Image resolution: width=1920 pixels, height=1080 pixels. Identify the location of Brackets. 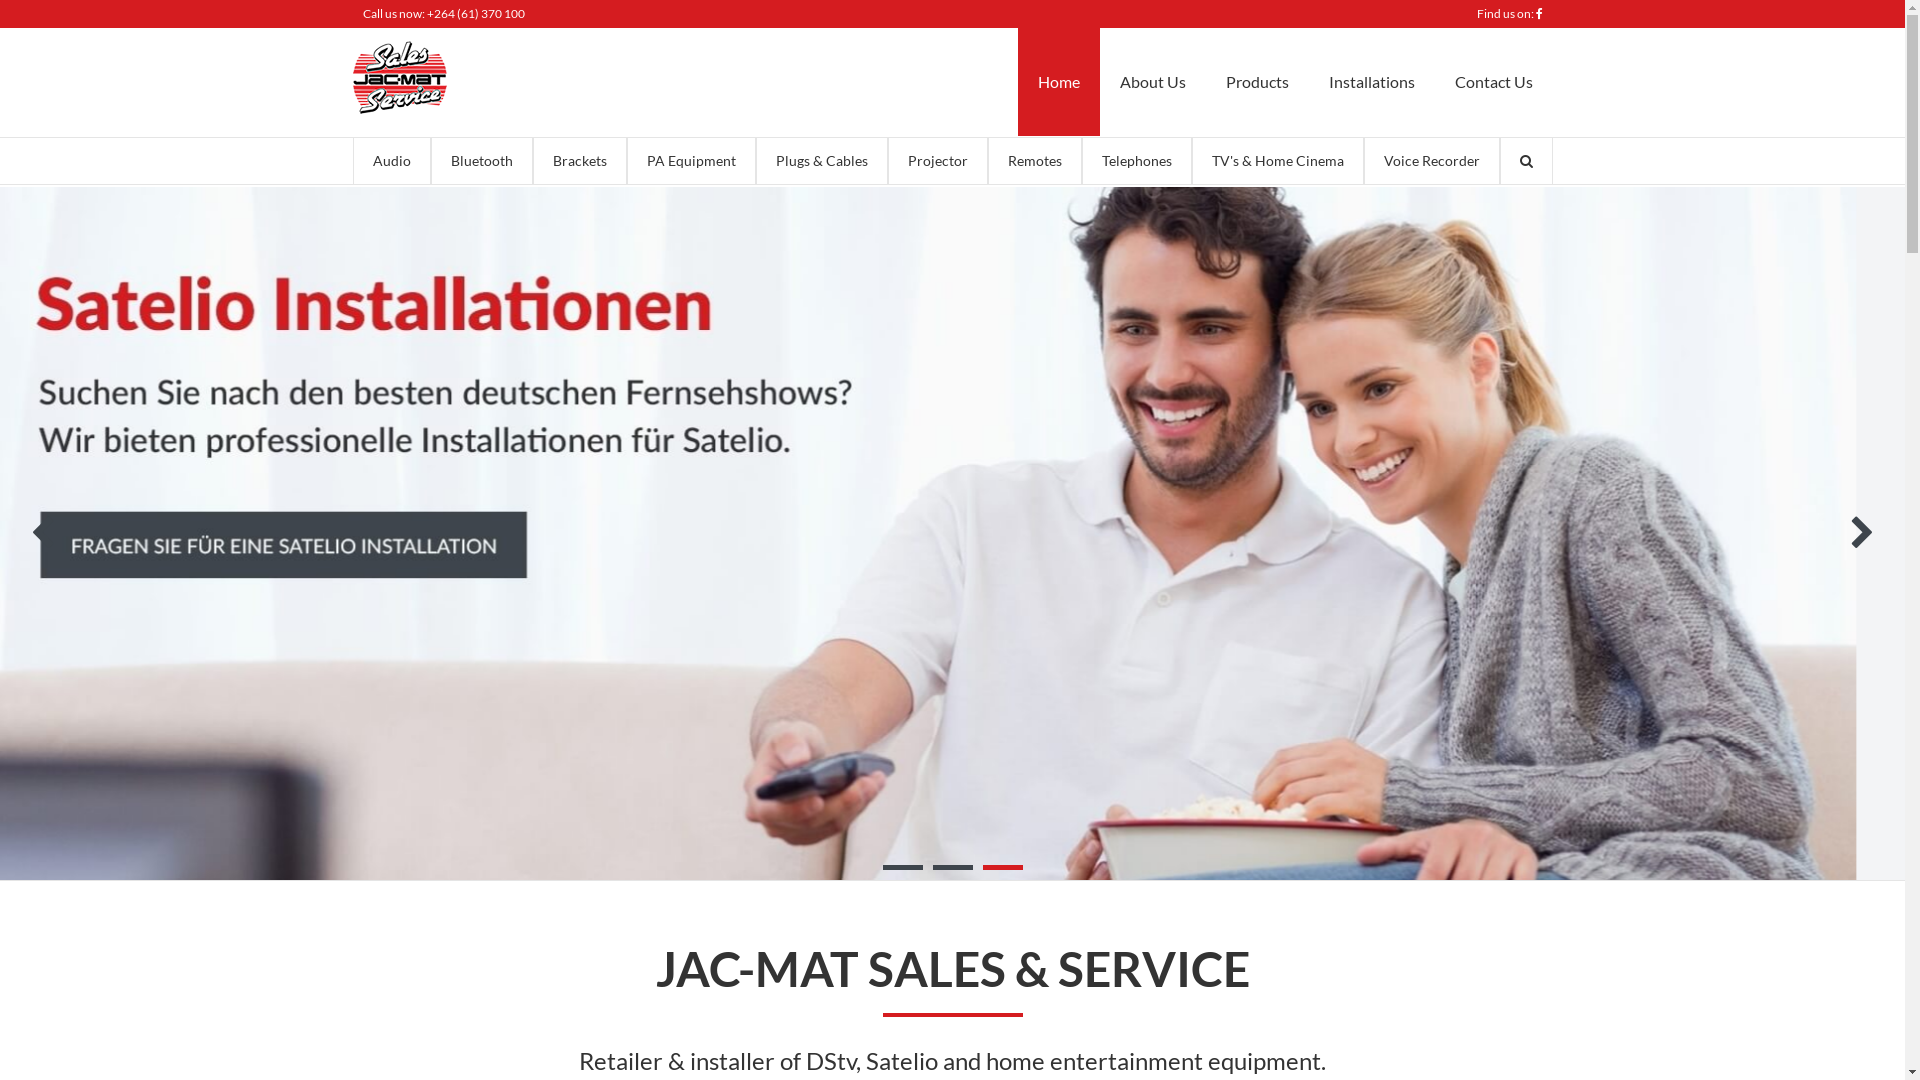
(579, 161).